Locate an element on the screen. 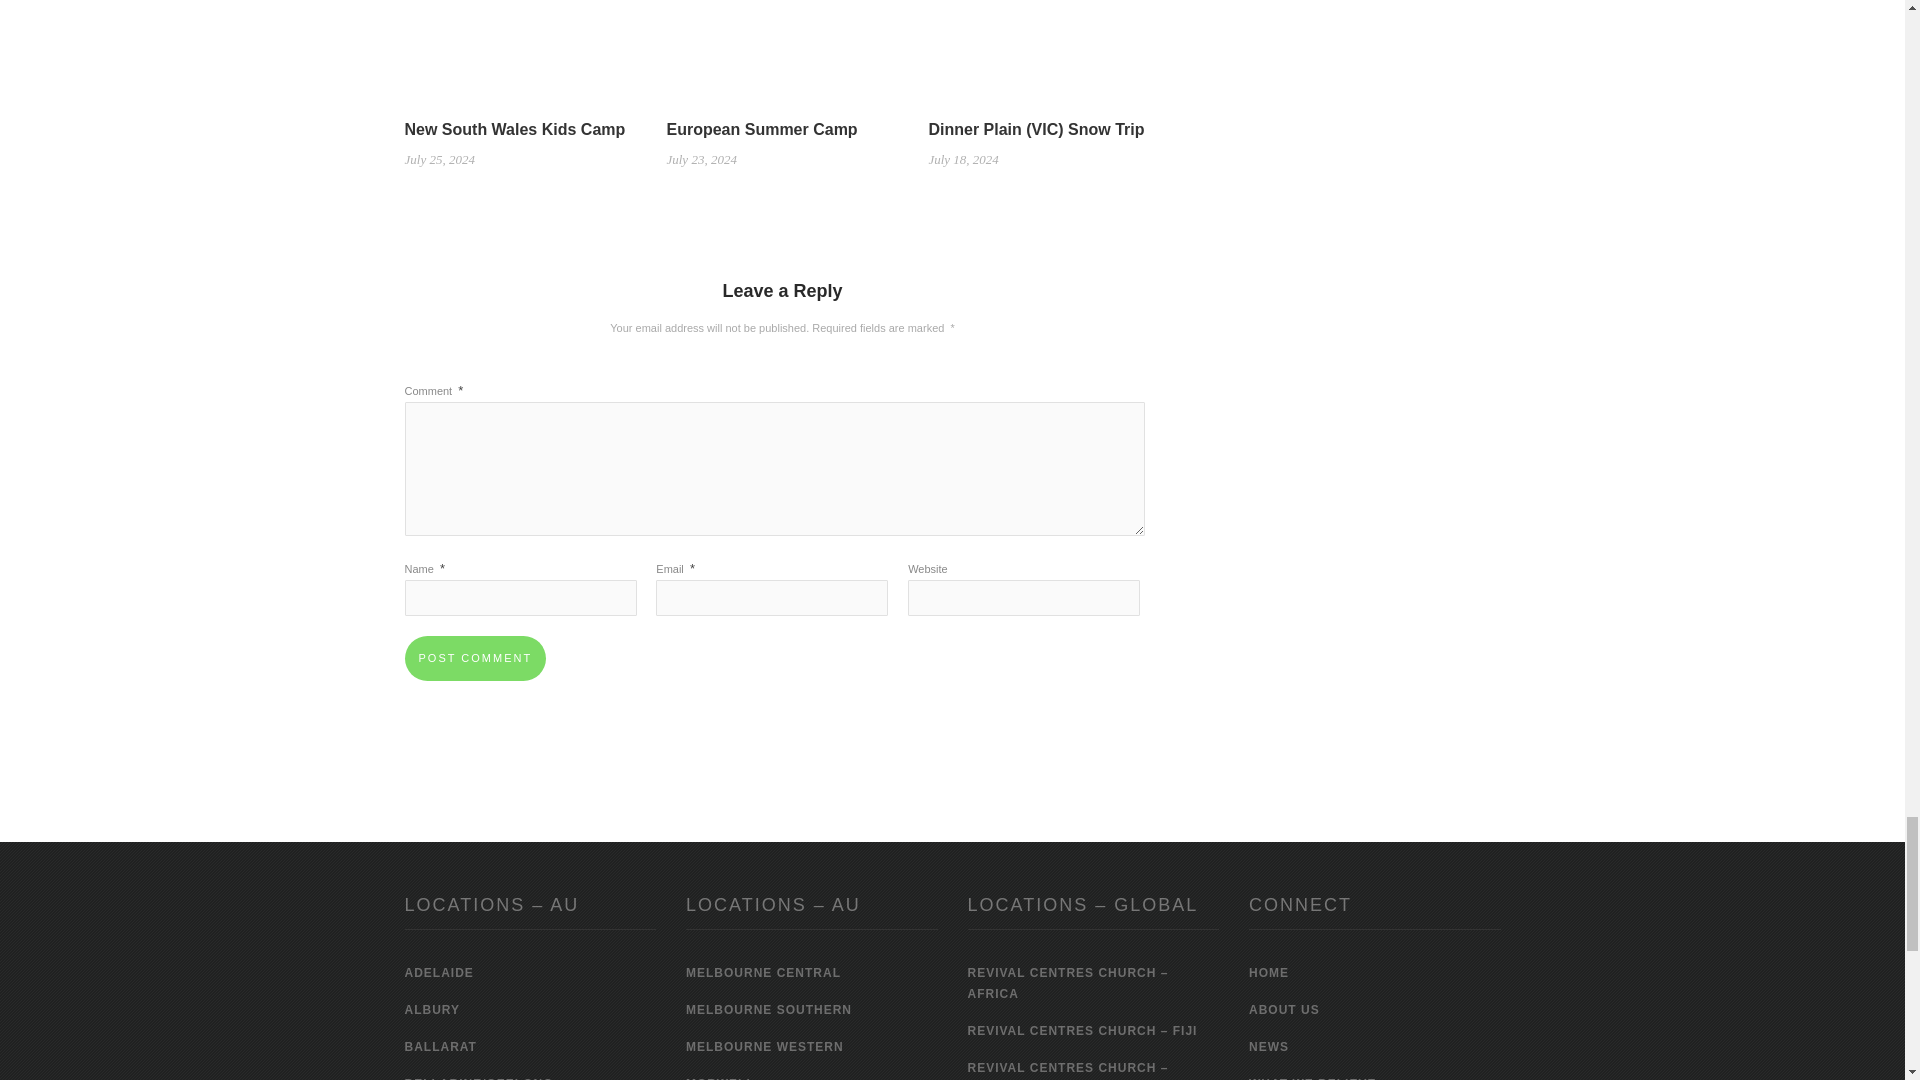 The image size is (1920, 1080). New South Wales Kids Camp is located at coordinates (519, 18).